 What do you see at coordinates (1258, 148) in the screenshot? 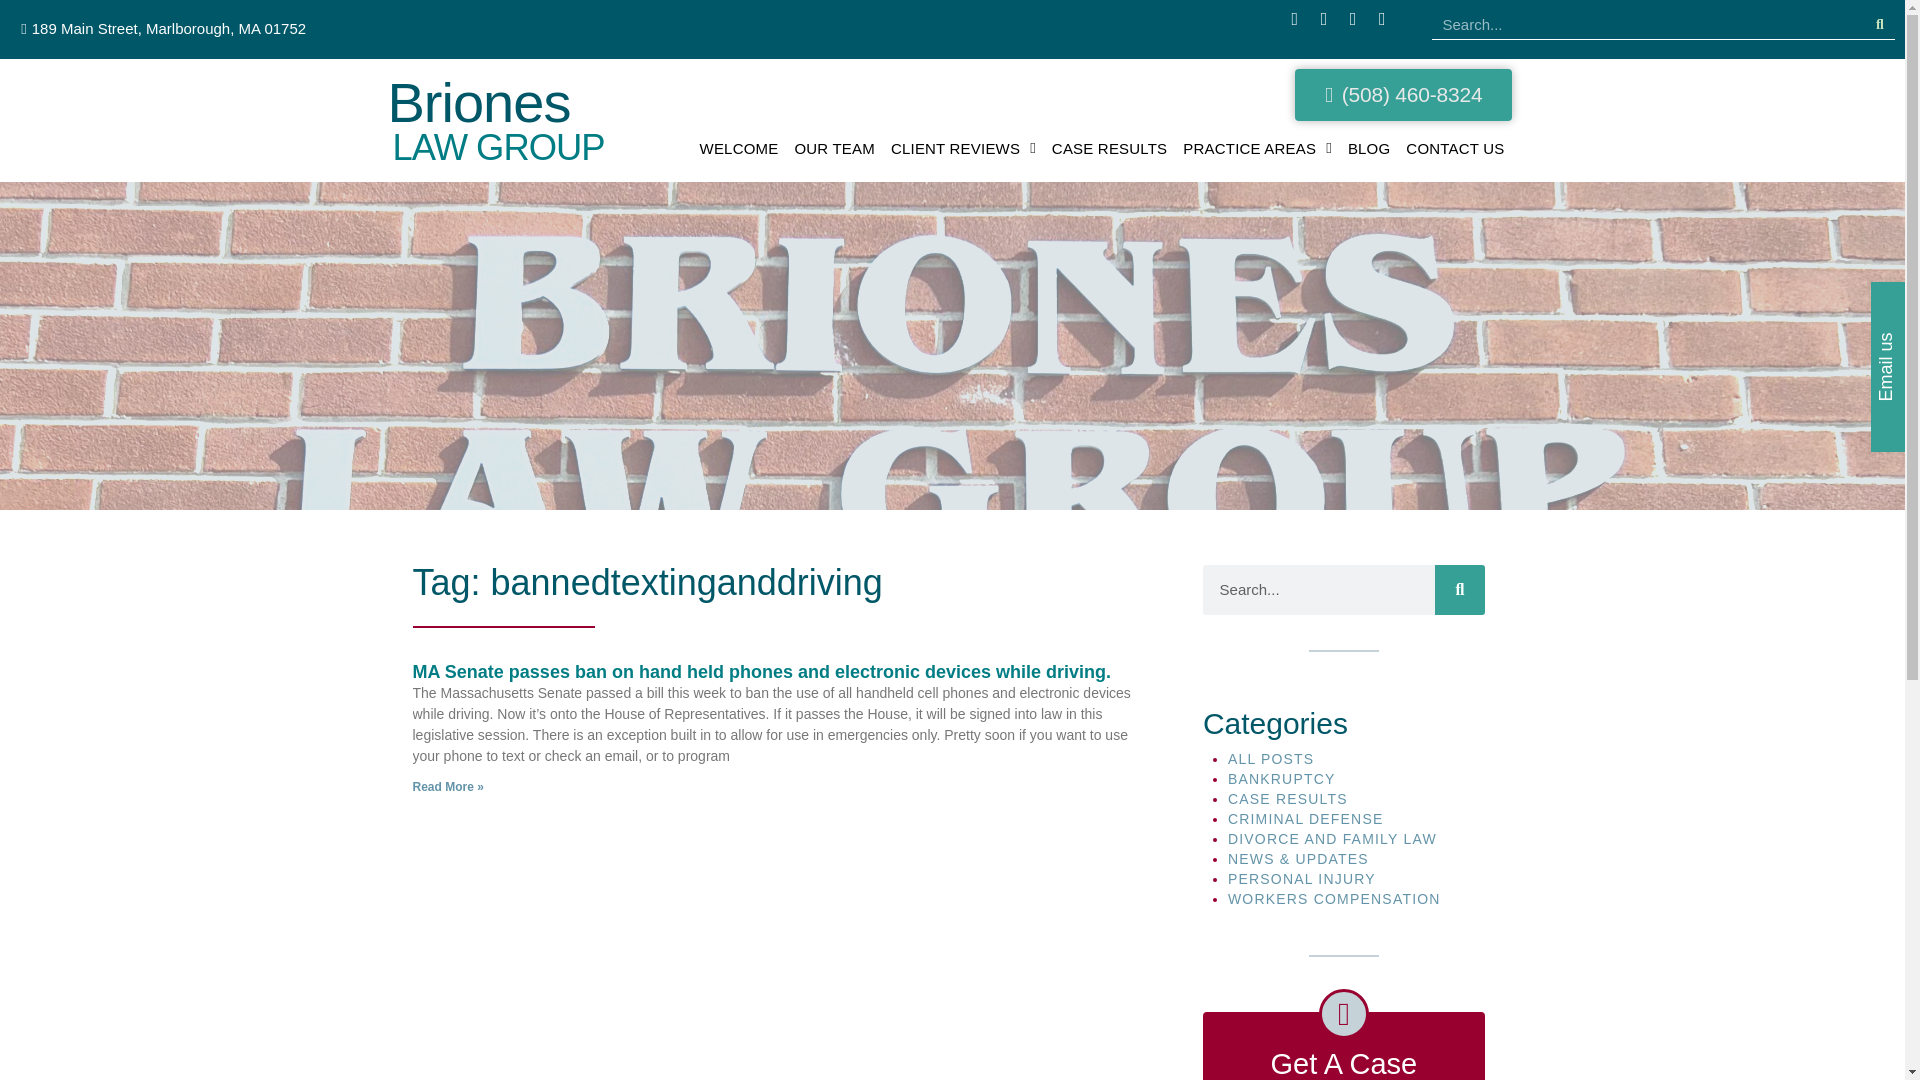
I see `PRACTICE AREAS` at bounding box center [1258, 148].